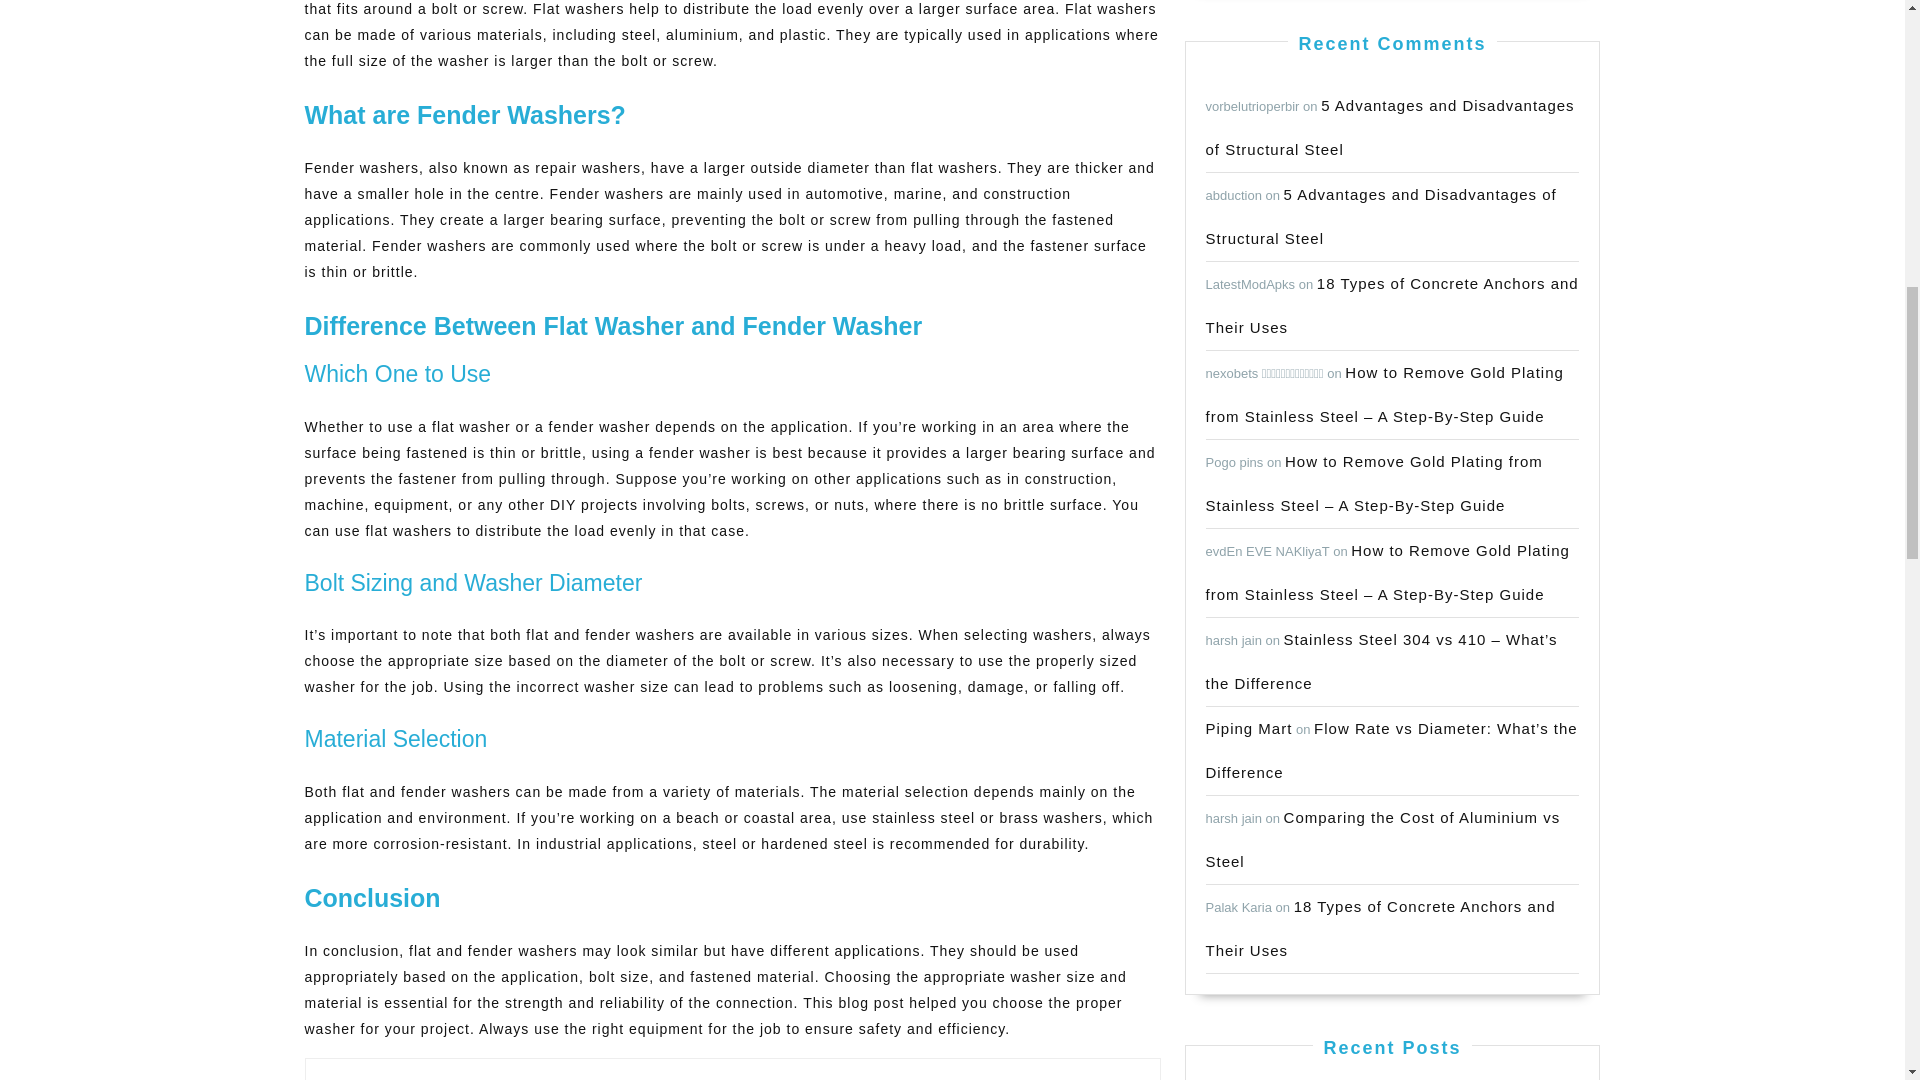 This screenshot has width=1920, height=1080. Describe the element at coordinates (1390, 127) in the screenshot. I see `5 Advantages and Disadvantages of Structural Steel` at that location.